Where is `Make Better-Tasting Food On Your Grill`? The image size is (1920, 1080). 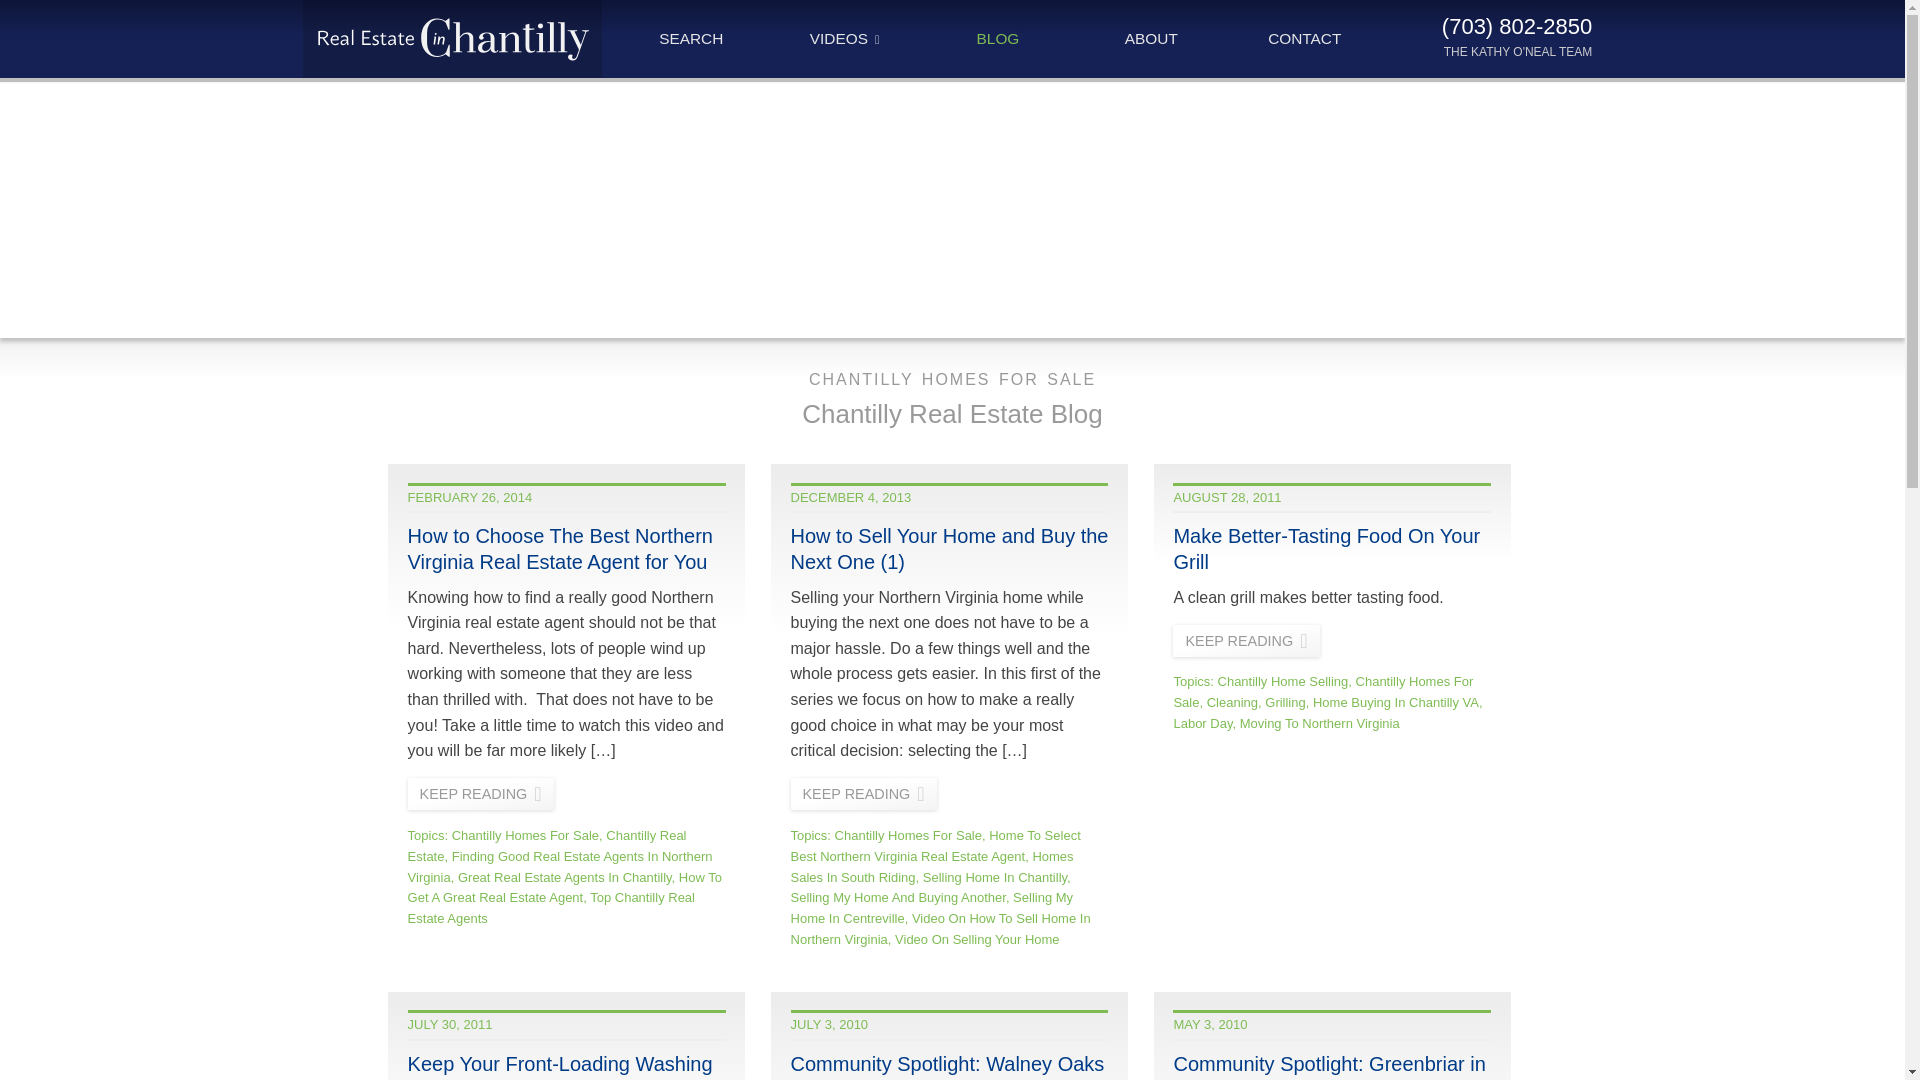
Make Better-Tasting Food On Your Grill is located at coordinates (1326, 548).